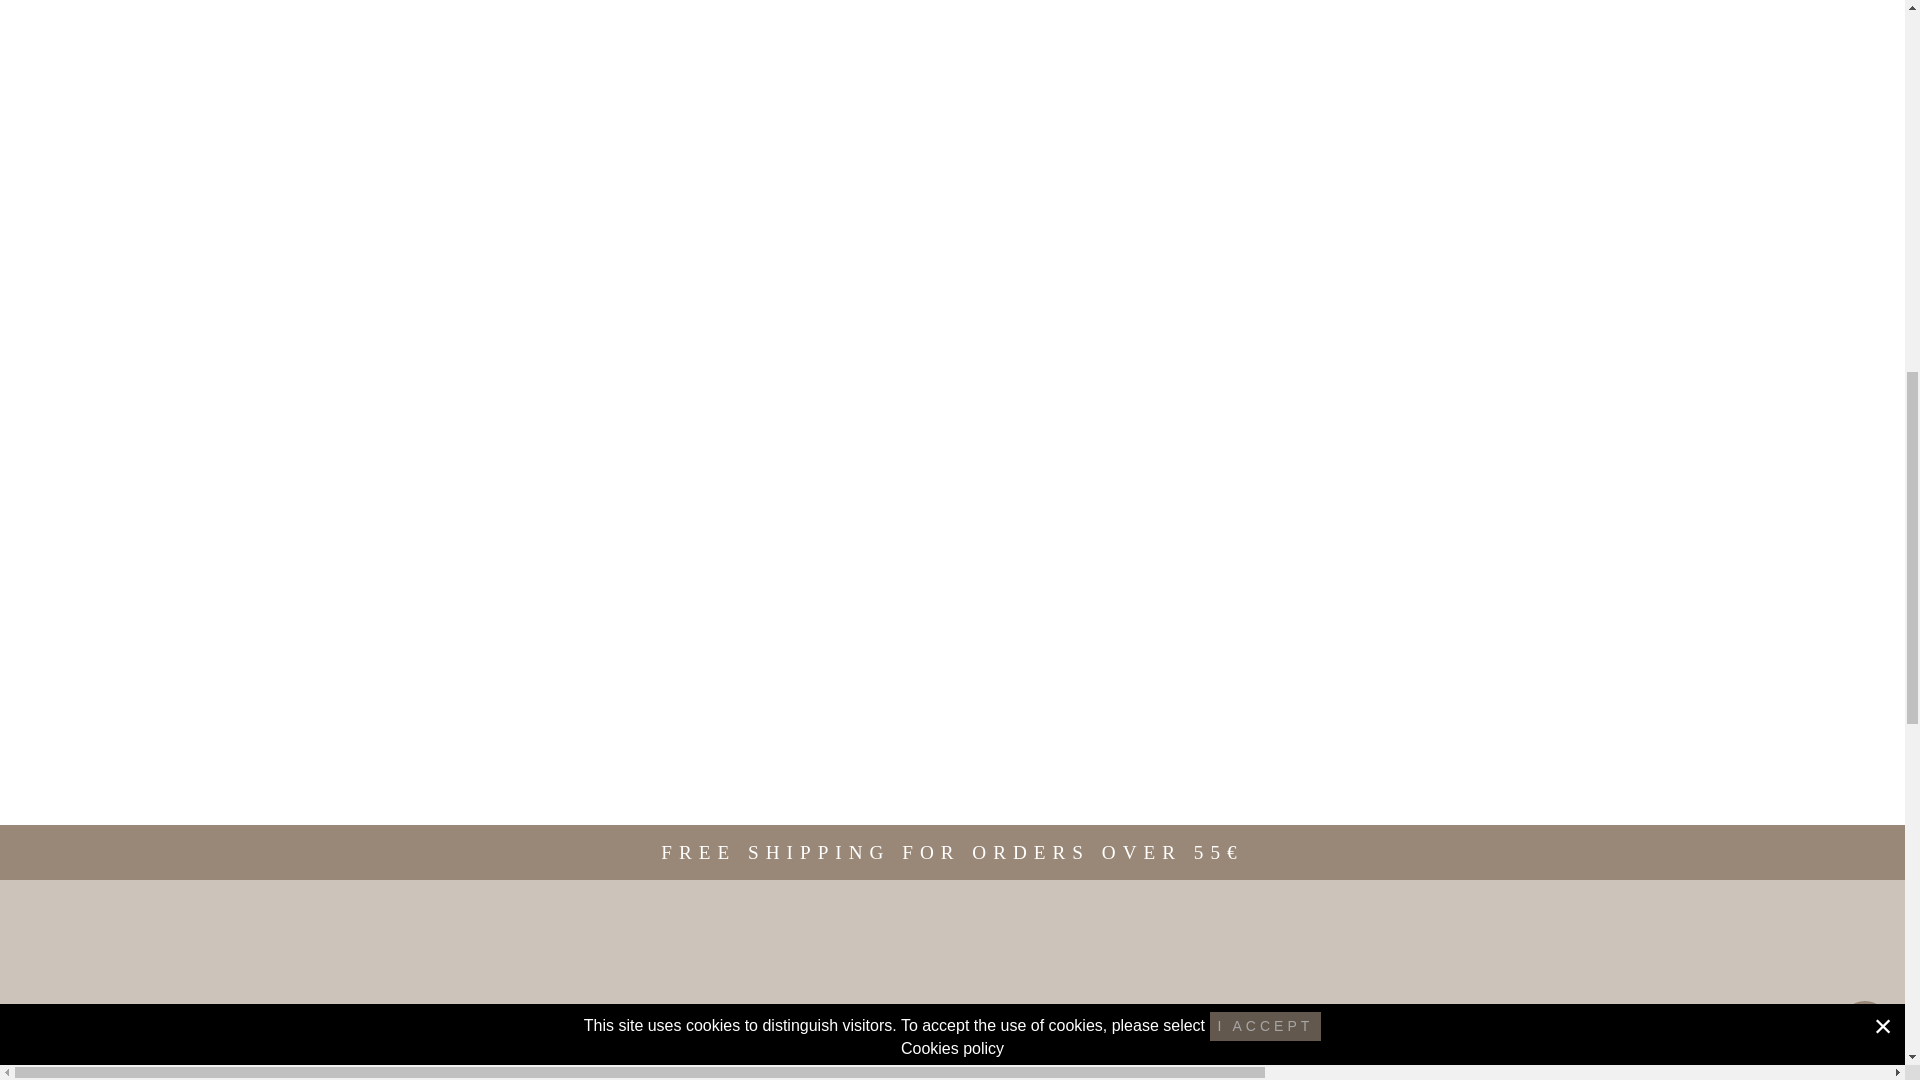  I want to click on KRAMA JEWELS, so click(953, 794).